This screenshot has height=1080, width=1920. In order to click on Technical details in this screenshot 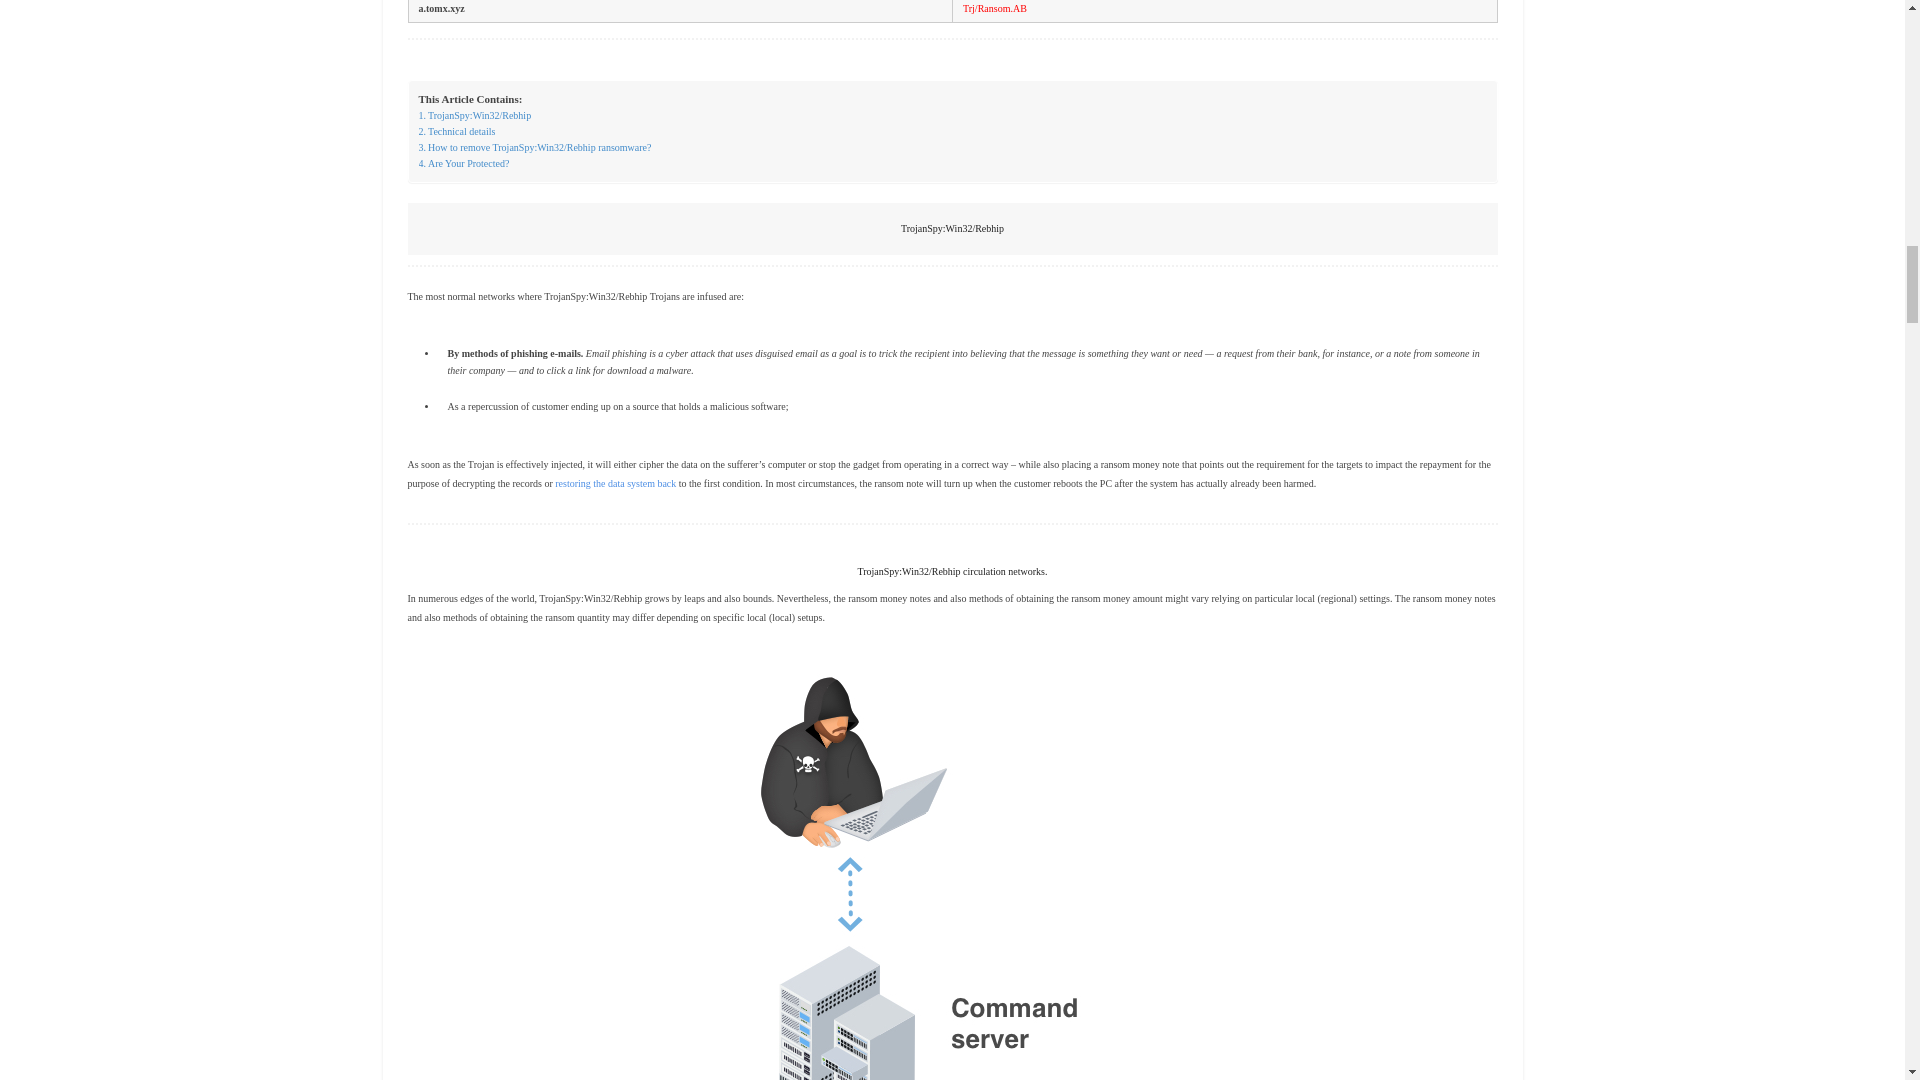, I will do `click(456, 132)`.